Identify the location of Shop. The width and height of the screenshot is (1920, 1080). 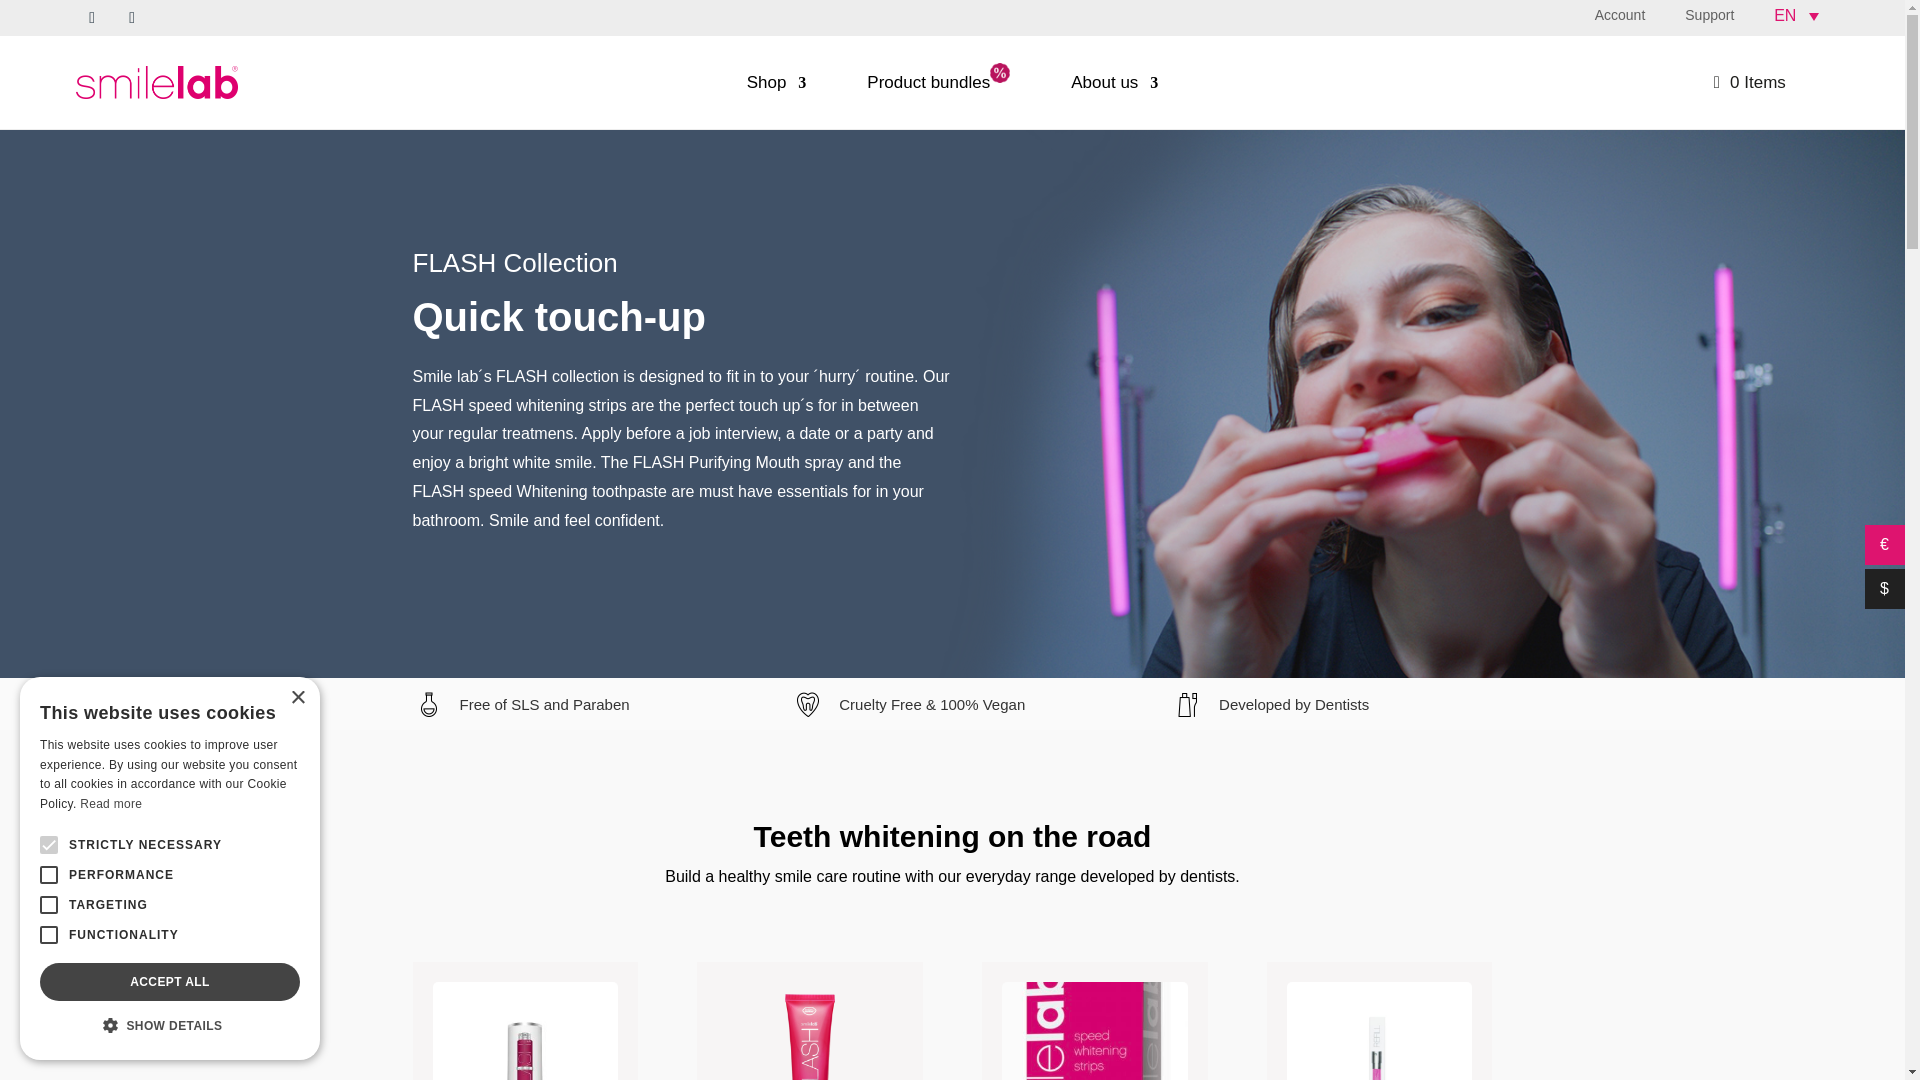
(776, 83).